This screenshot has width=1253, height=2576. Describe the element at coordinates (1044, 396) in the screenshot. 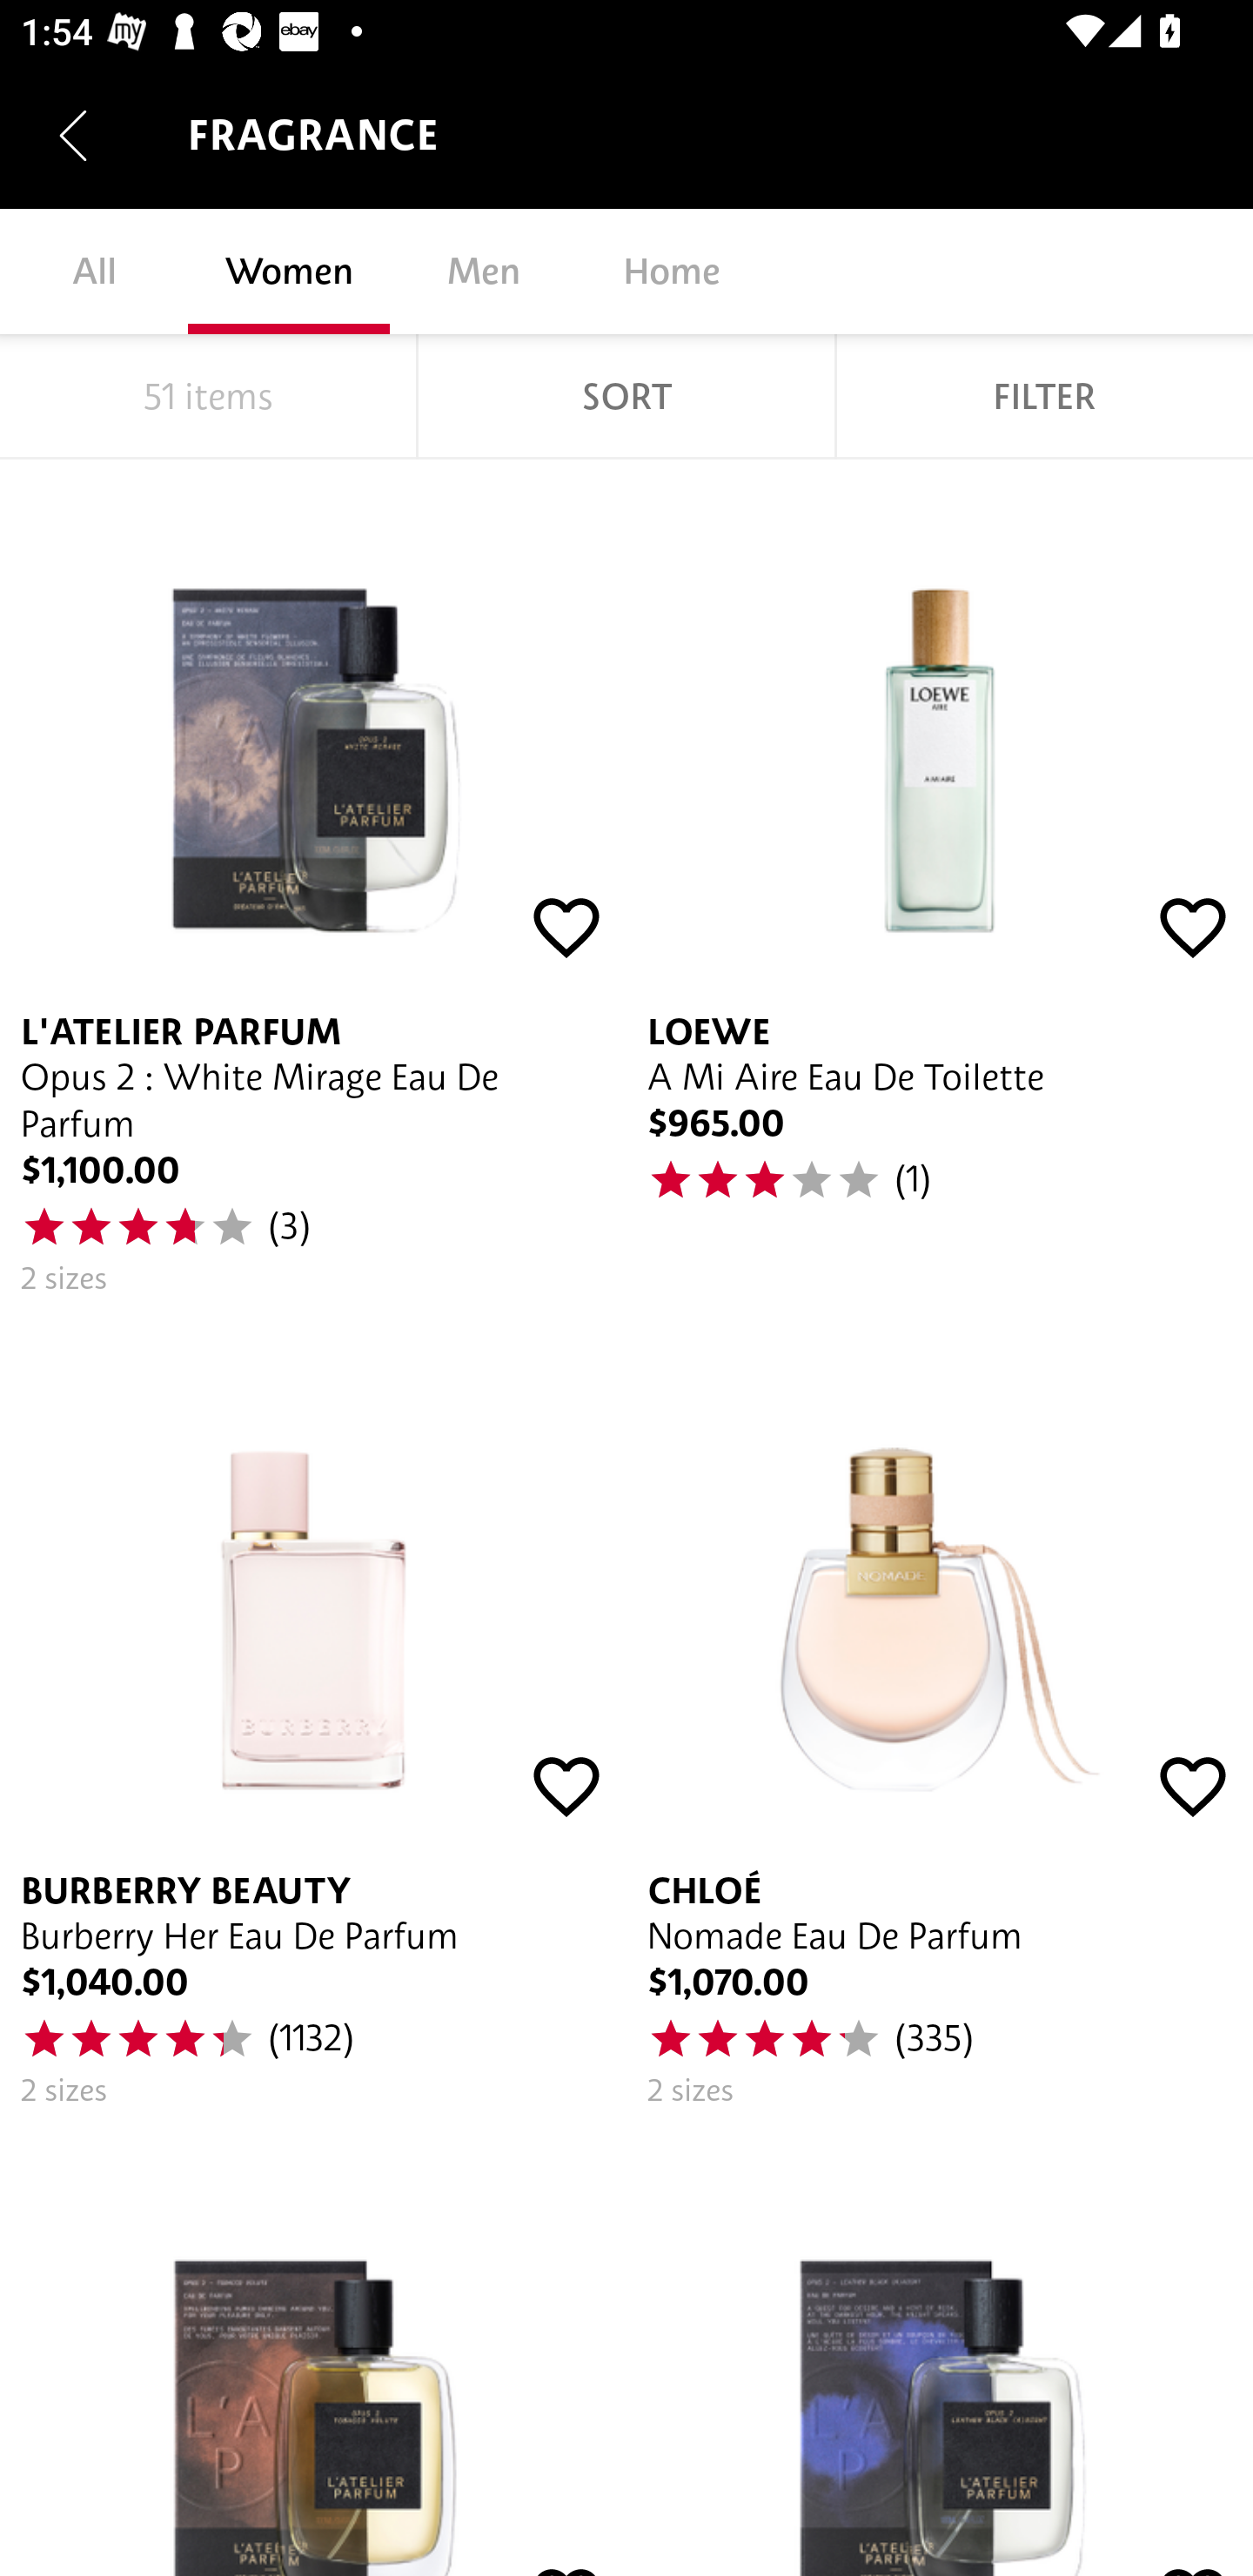

I see `FILTER` at that location.